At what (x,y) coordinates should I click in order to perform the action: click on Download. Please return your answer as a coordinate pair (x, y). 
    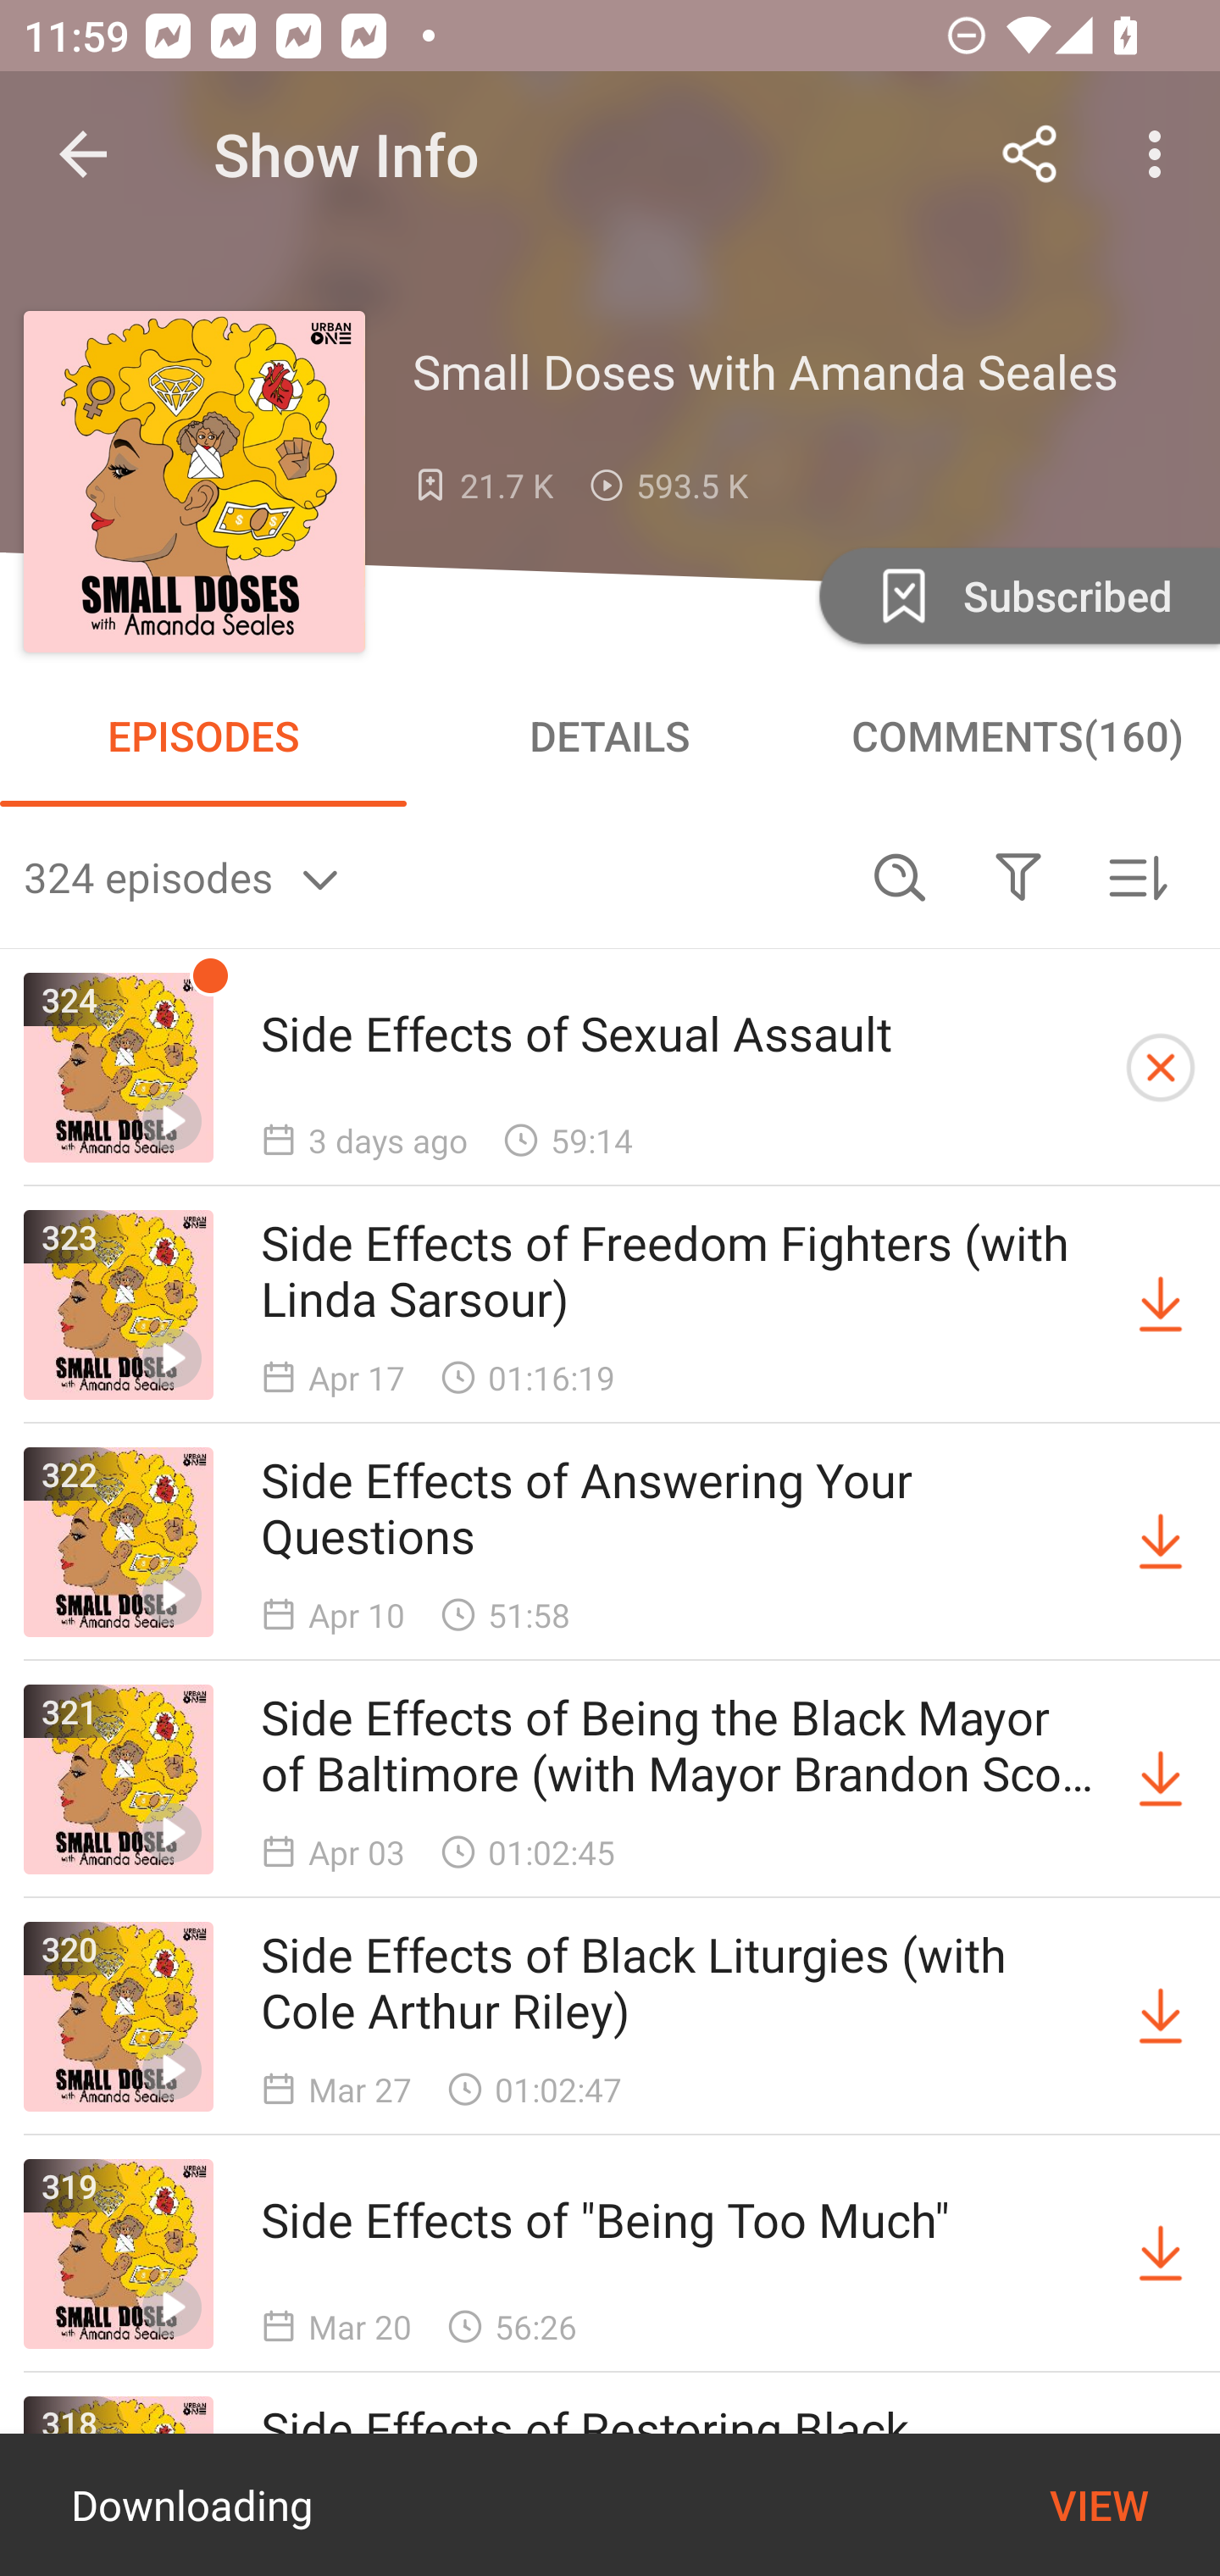
    Looking at the image, I should click on (1161, 1542).